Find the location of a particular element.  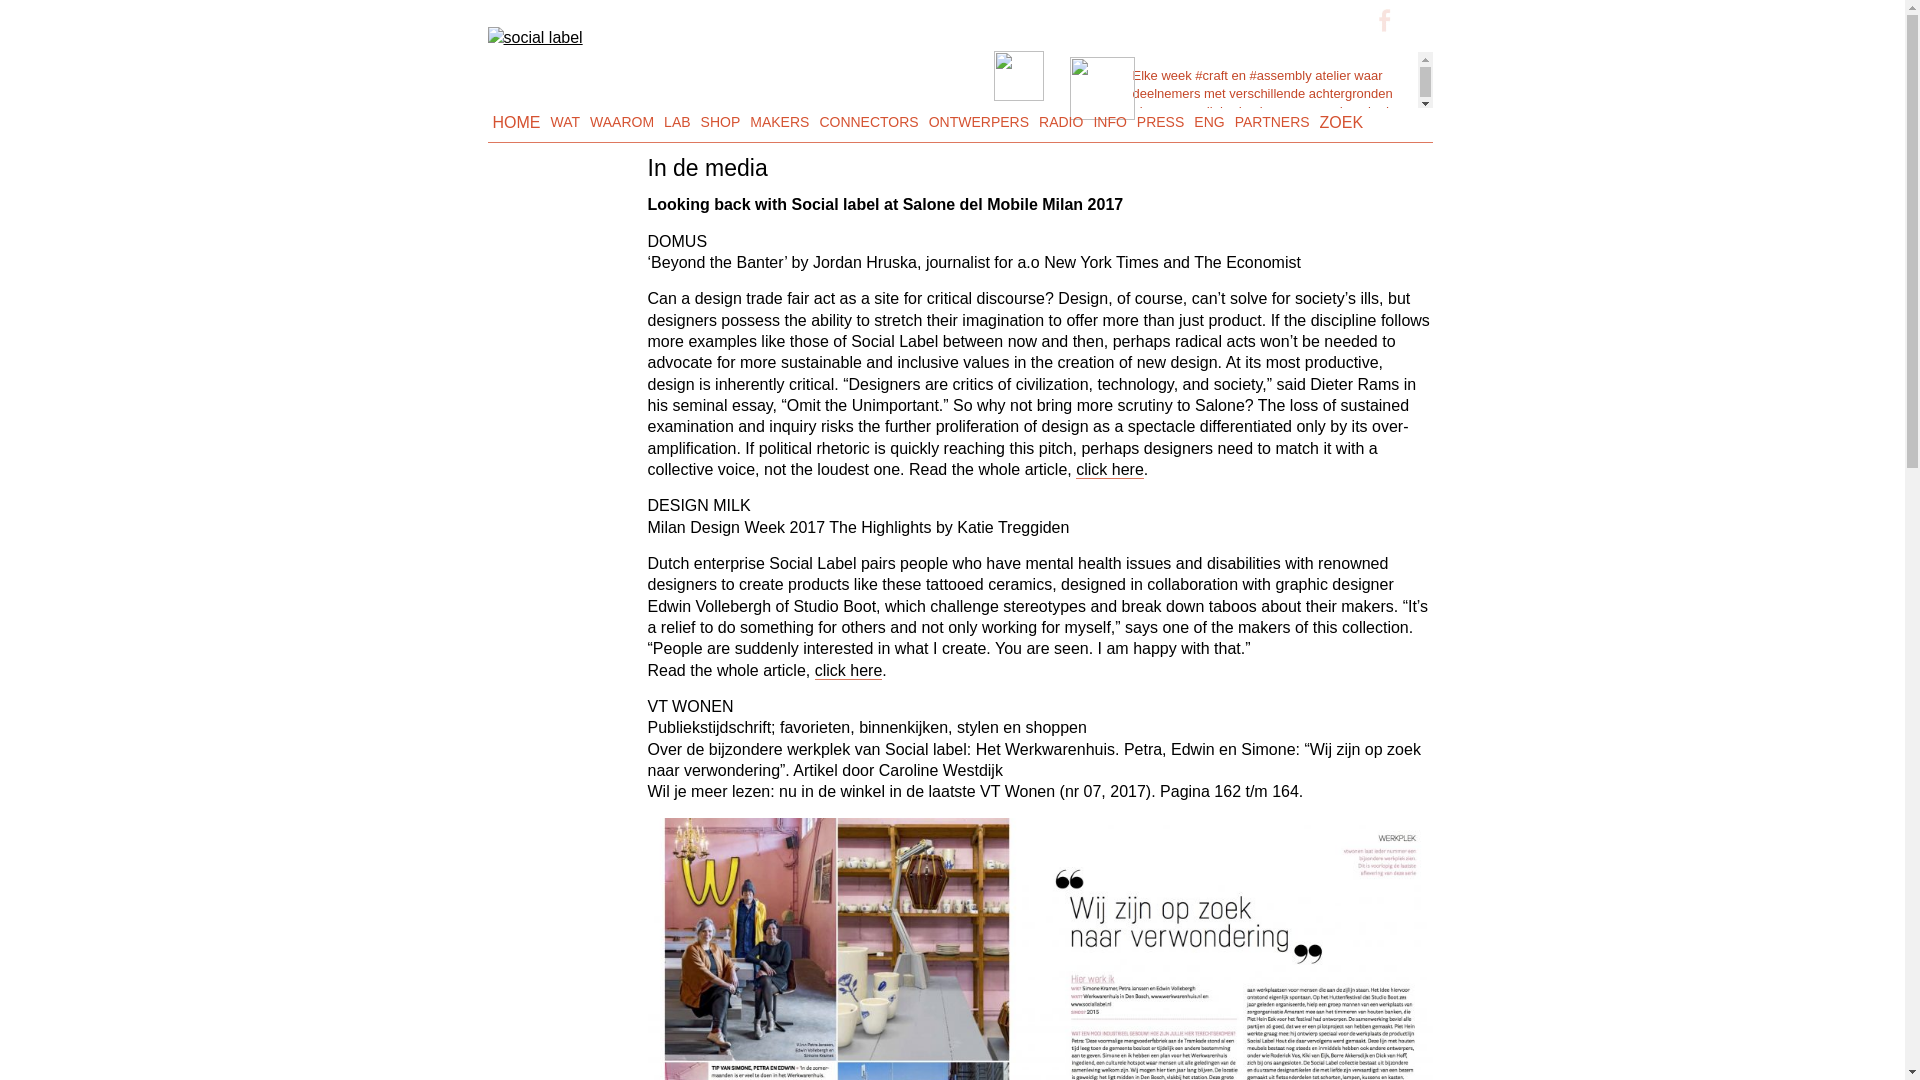

PRESS is located at coordinates (1160, 122).